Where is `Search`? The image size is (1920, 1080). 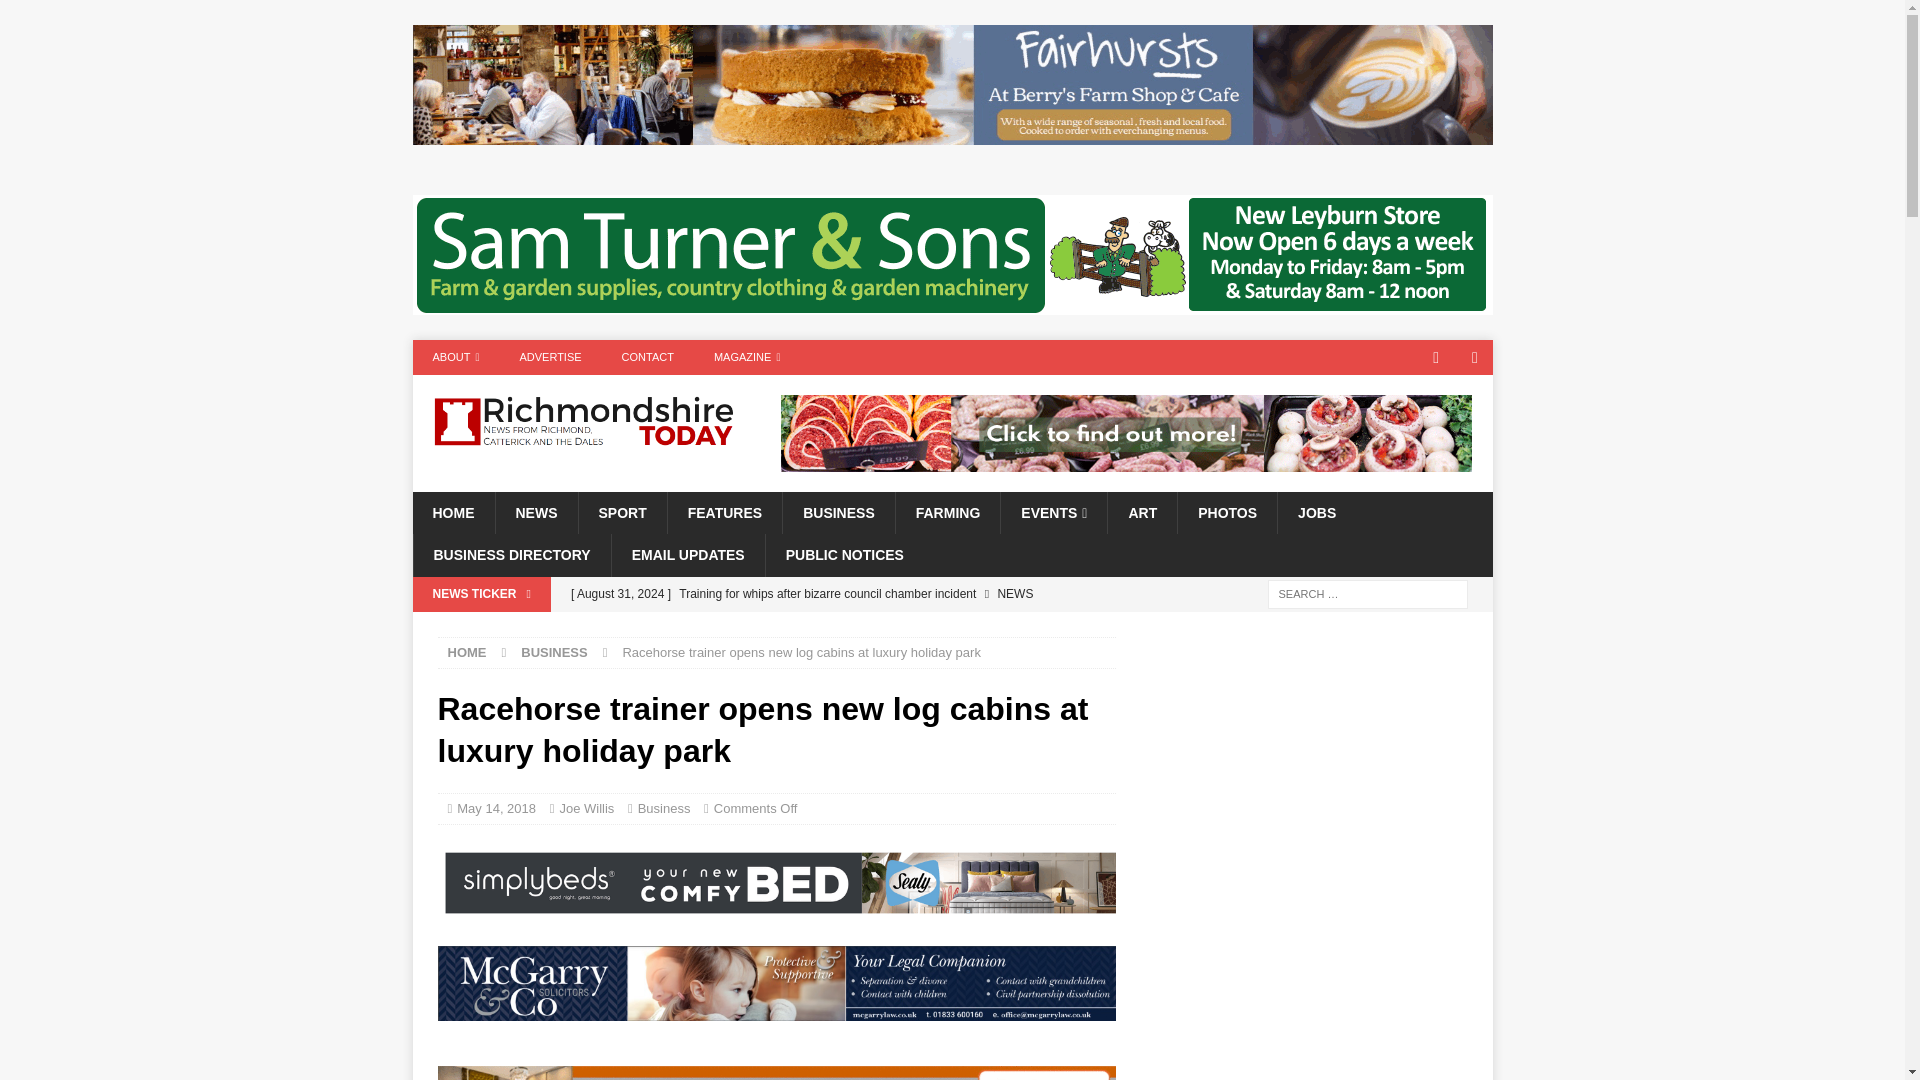 Search is located at coordinates (74, 16).